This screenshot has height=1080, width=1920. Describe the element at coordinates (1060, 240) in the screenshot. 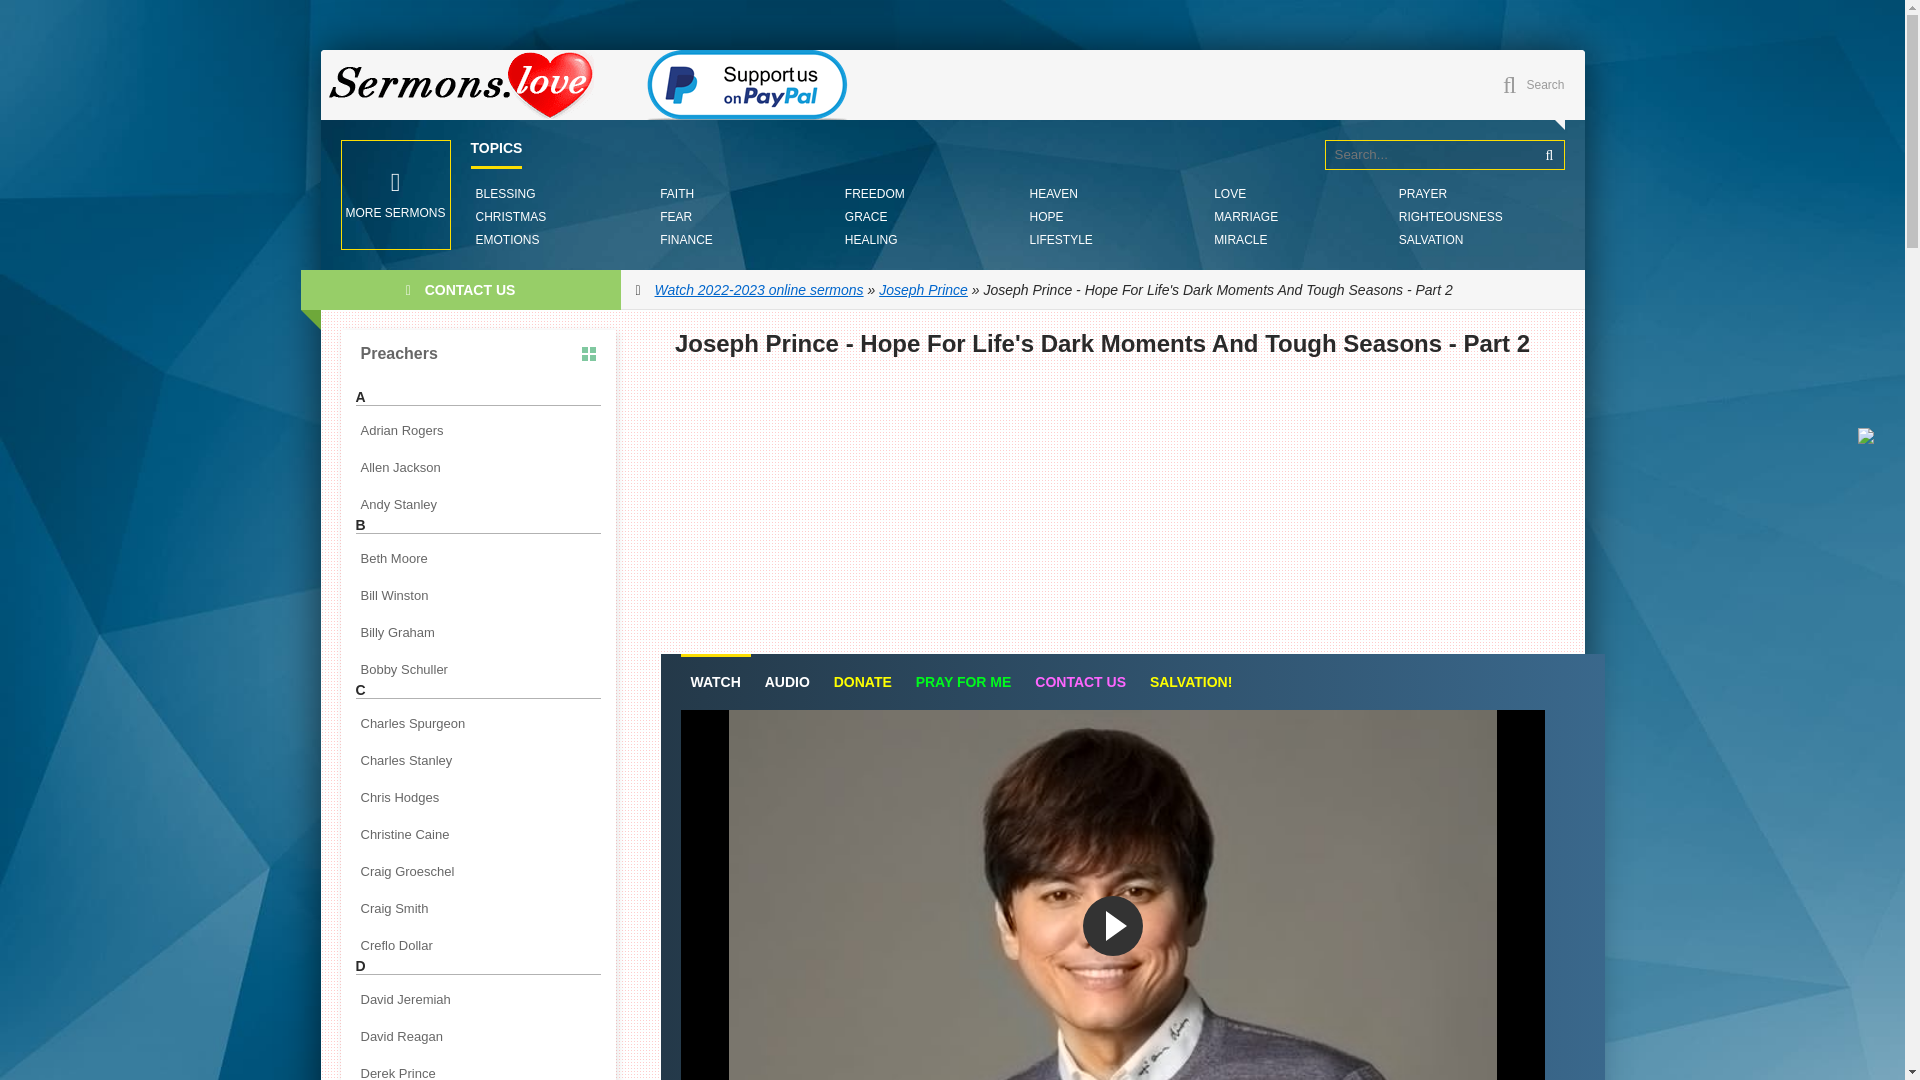

I see `LIFESTYLE` at that location.